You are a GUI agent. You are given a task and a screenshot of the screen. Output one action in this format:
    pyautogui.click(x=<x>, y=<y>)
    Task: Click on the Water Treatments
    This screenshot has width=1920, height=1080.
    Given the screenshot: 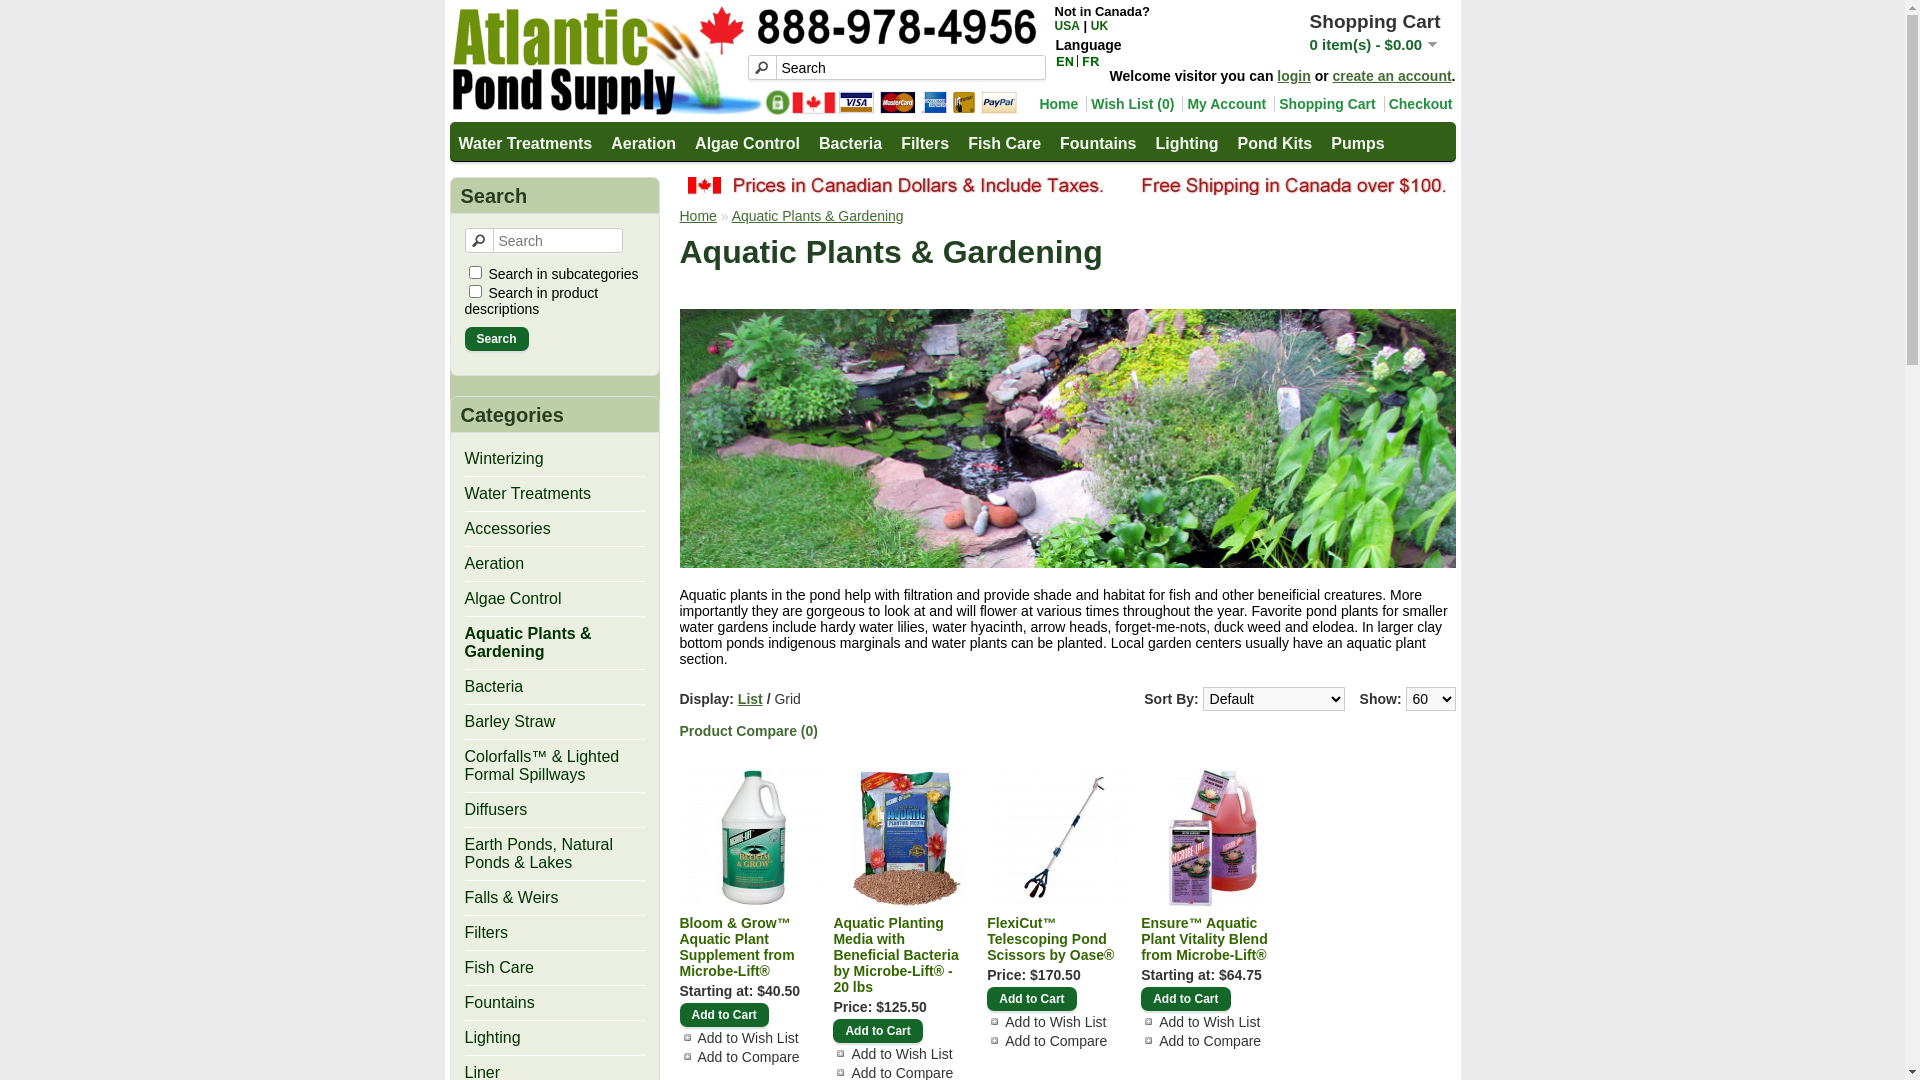 What is the action you would take?
    pyautogui.click(x=524, y=142)
    